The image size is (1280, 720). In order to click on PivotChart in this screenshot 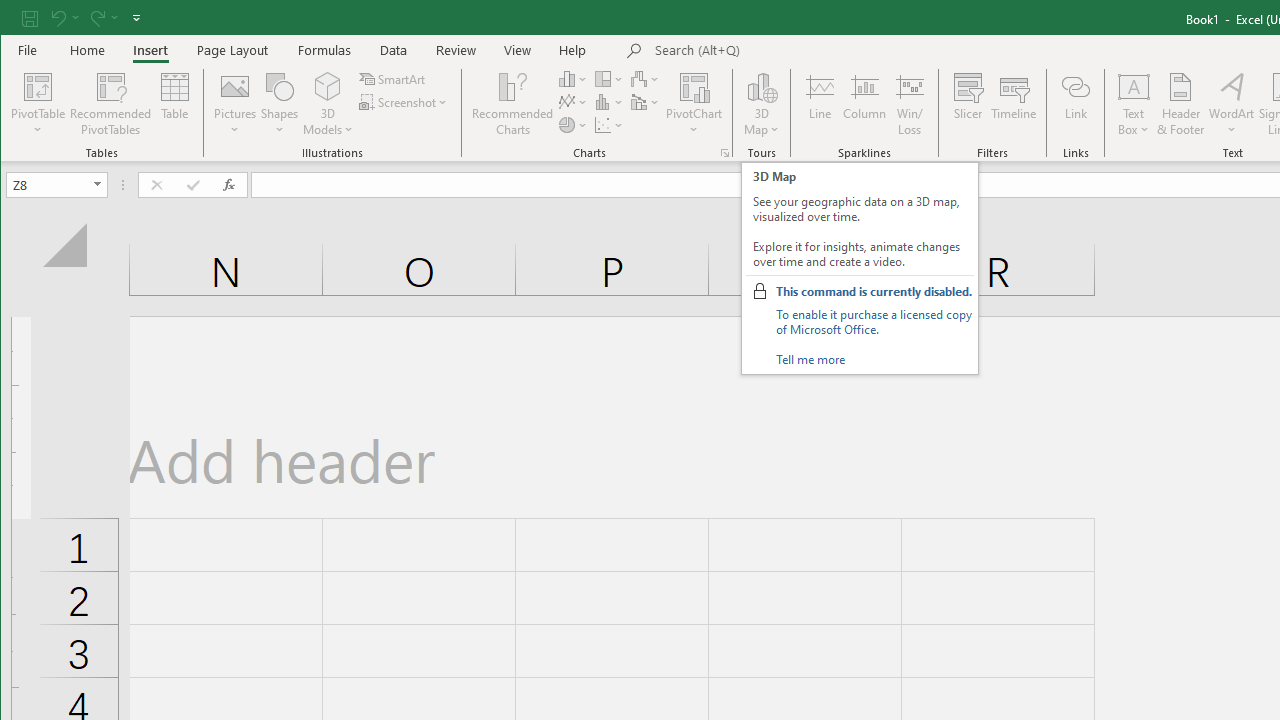, I will do `click(694, 86)`.